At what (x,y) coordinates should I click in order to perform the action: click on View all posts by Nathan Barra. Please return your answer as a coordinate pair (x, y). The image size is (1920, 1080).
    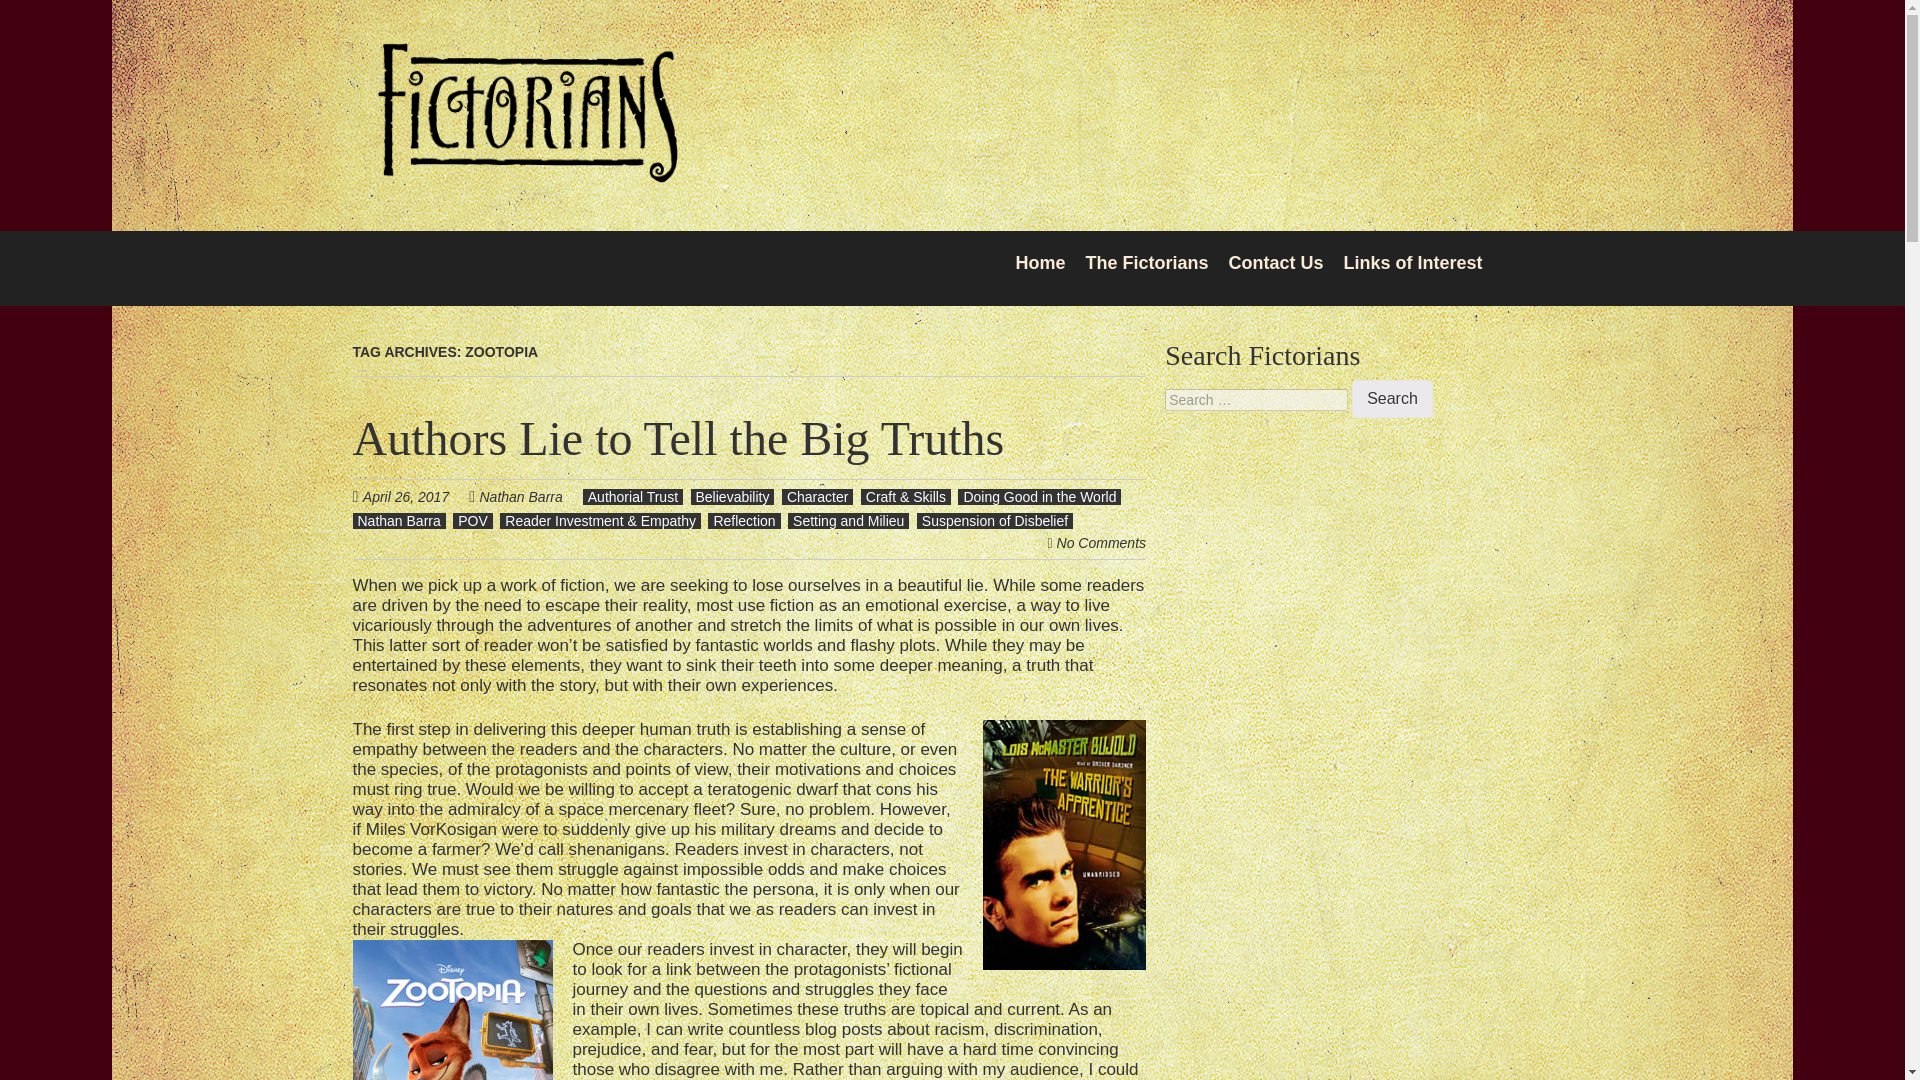
    Looking at the image, I should click on (521, 497).